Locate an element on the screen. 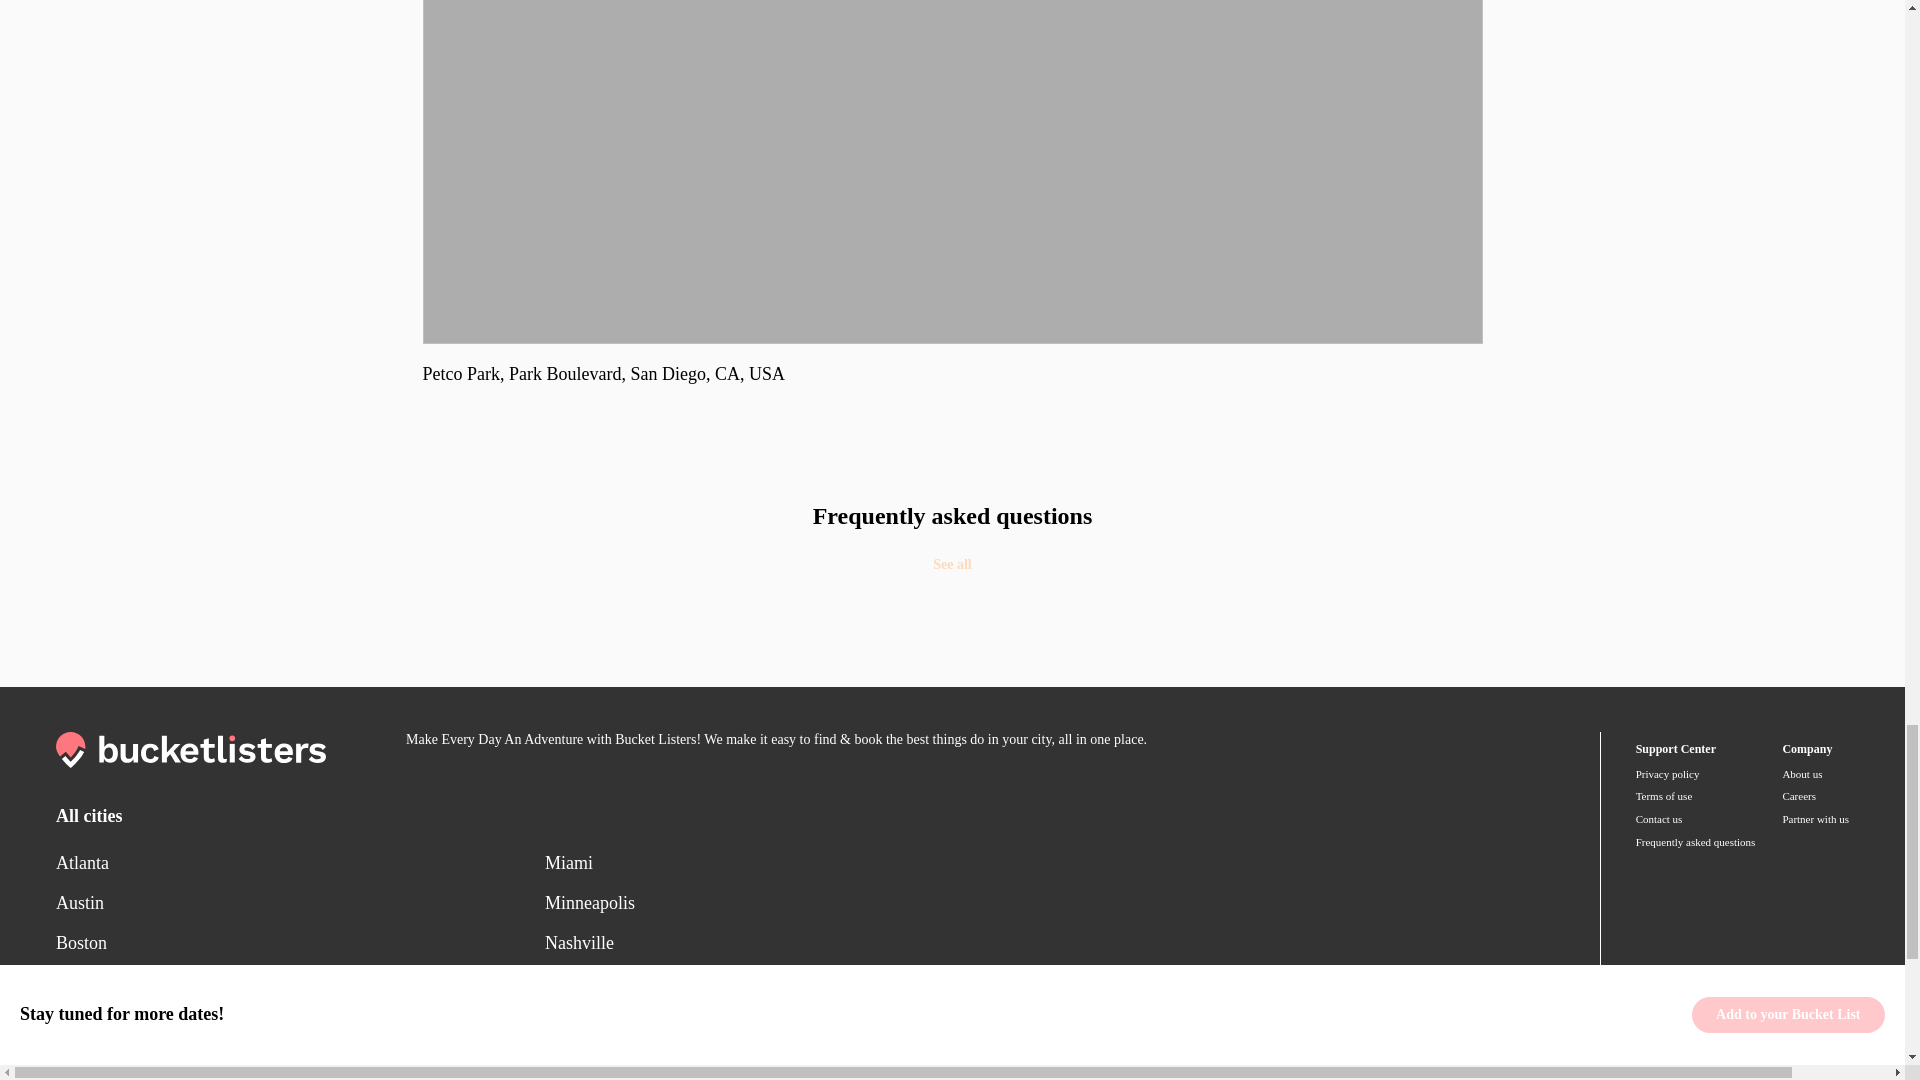  Phoenix is located at coordinates (802, 1062).